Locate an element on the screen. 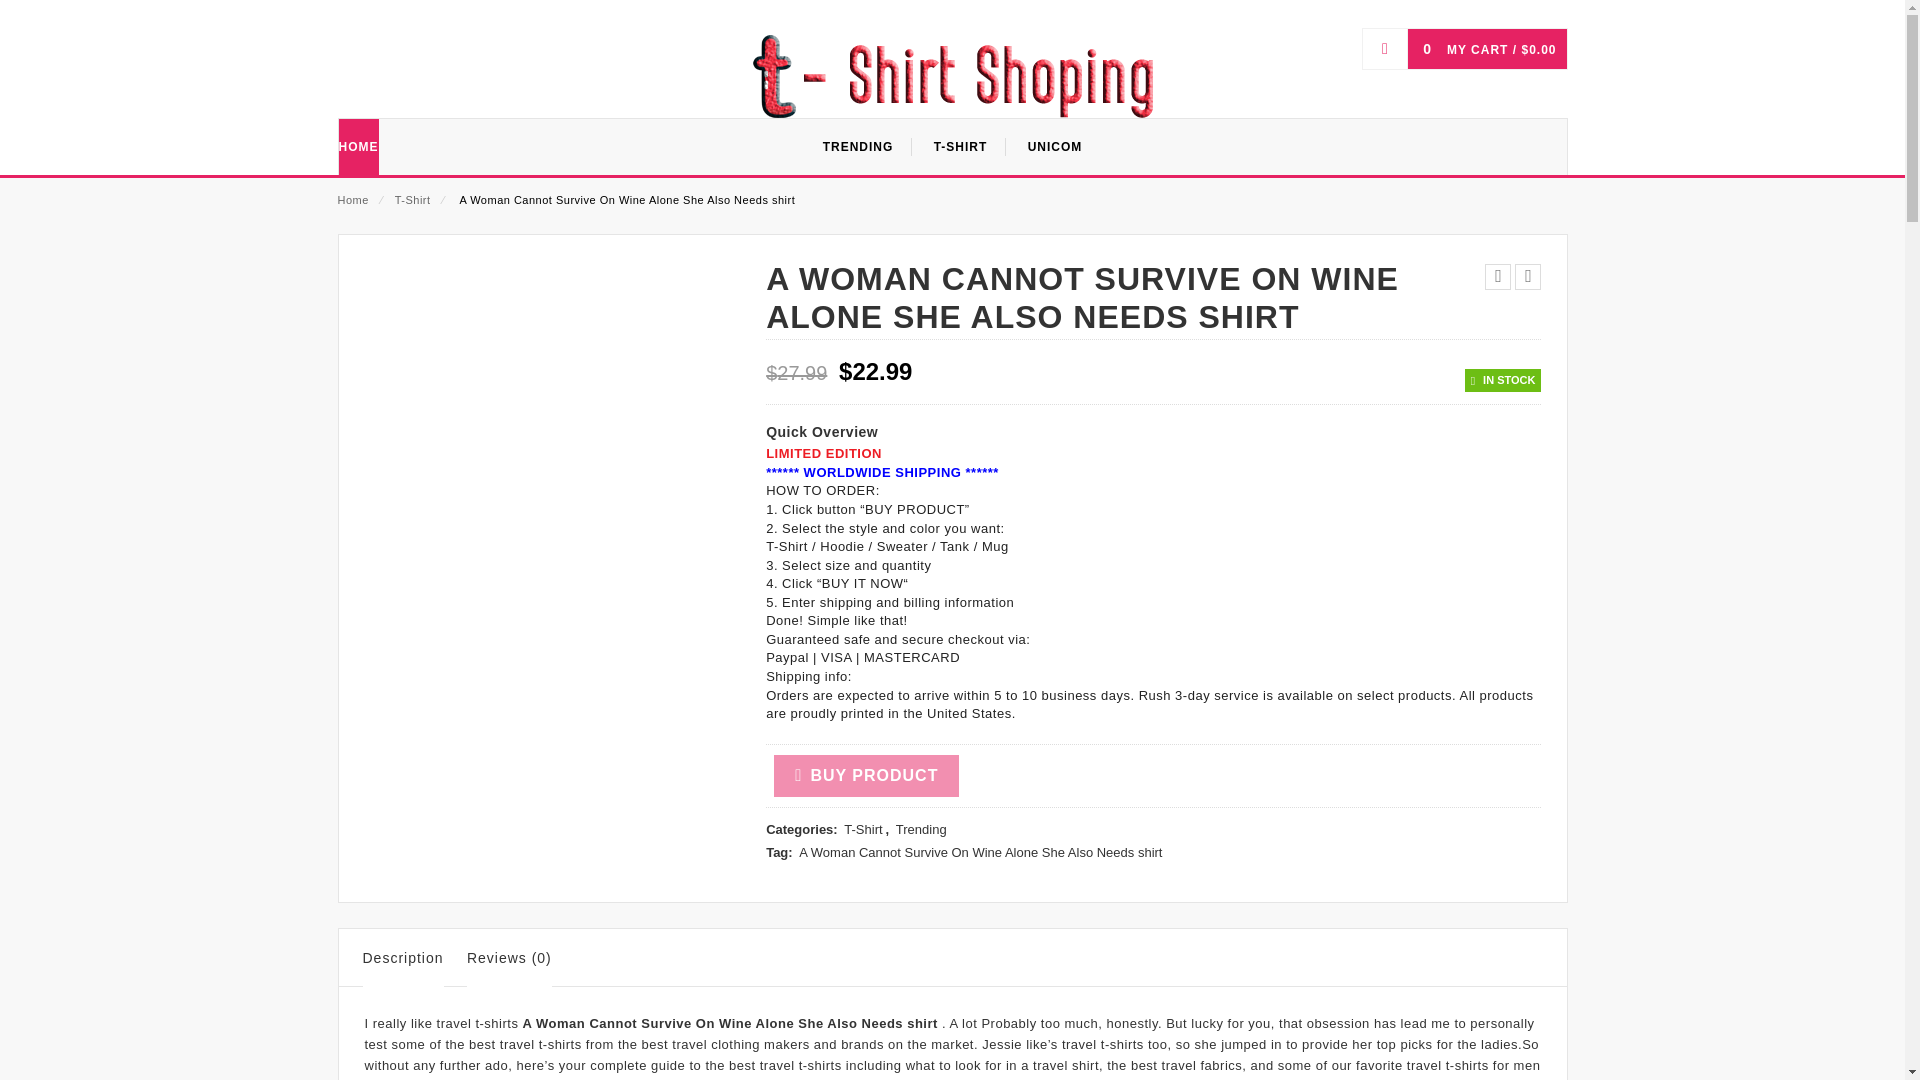  Description is located at coordinates (402, 962).